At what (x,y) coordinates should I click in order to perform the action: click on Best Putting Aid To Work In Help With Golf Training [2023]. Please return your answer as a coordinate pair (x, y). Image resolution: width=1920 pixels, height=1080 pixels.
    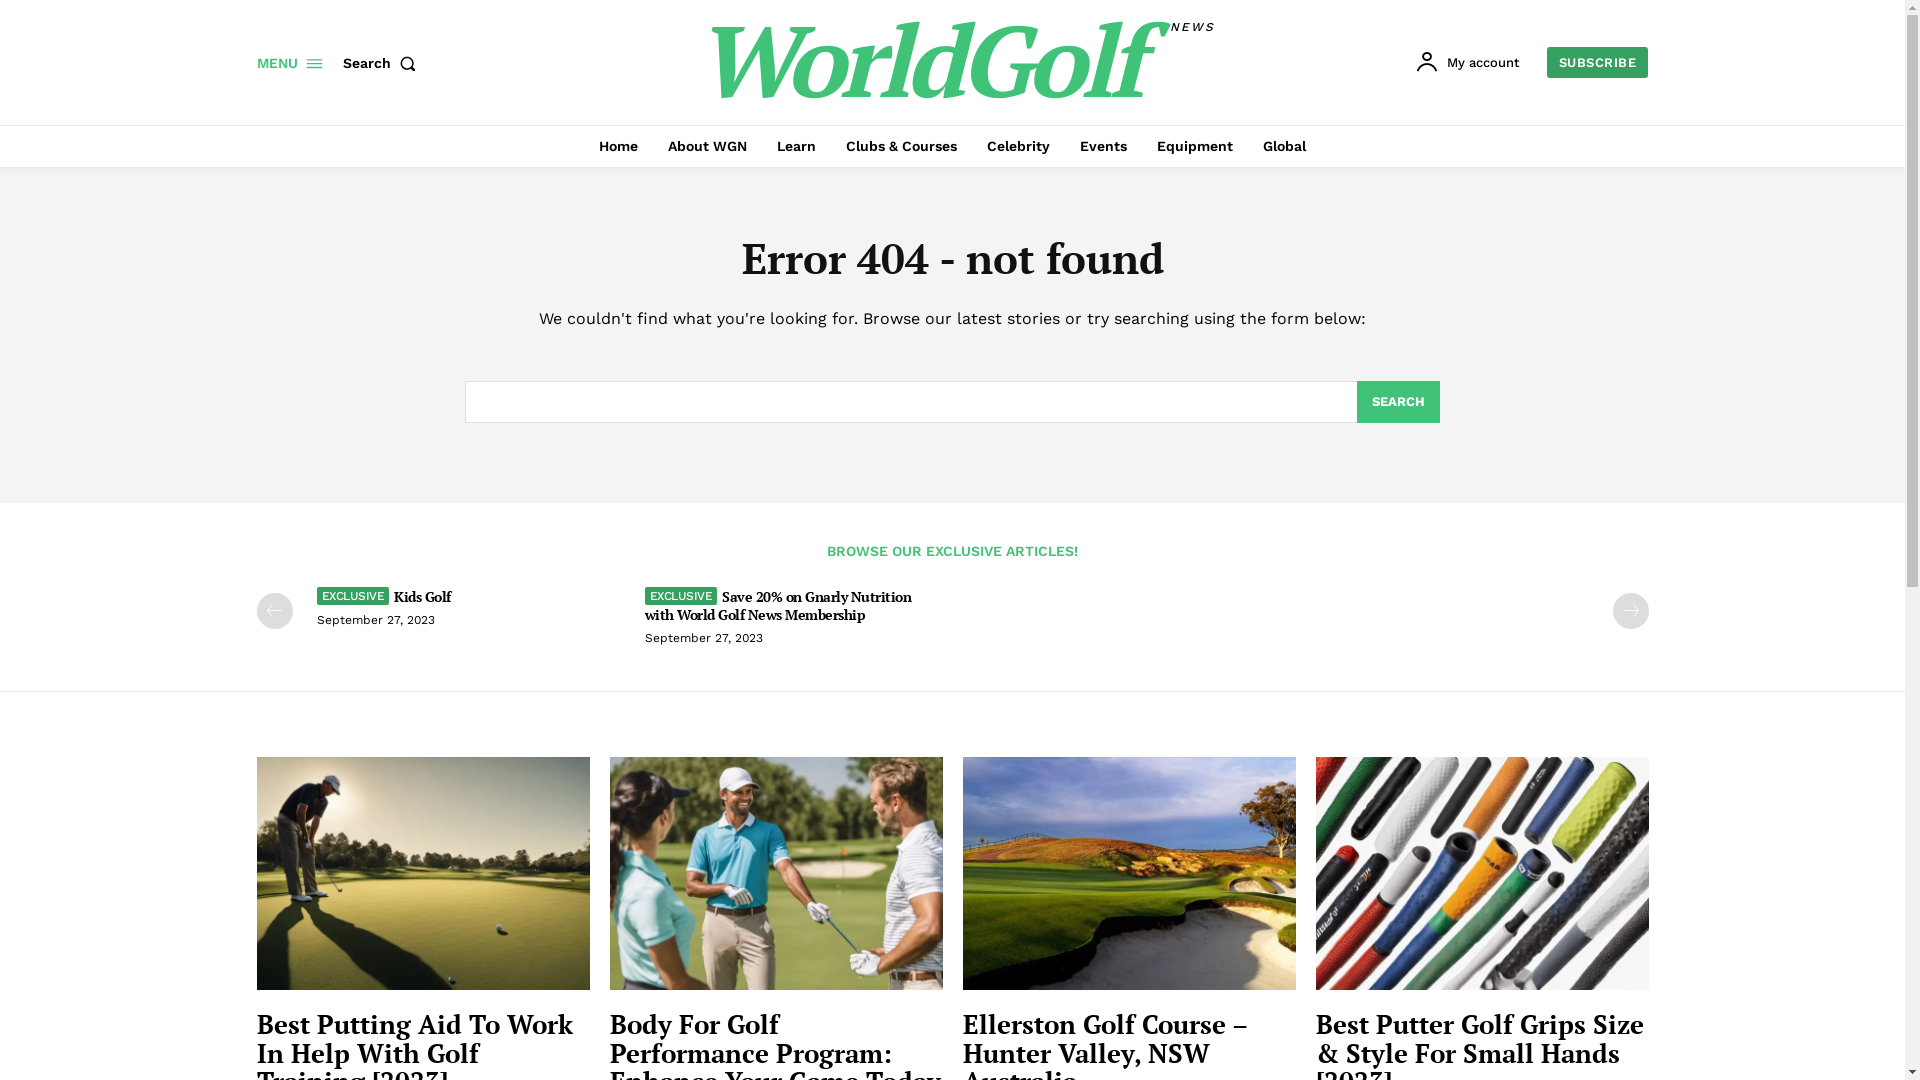
    Looking at the image, I should click on (422, 874).